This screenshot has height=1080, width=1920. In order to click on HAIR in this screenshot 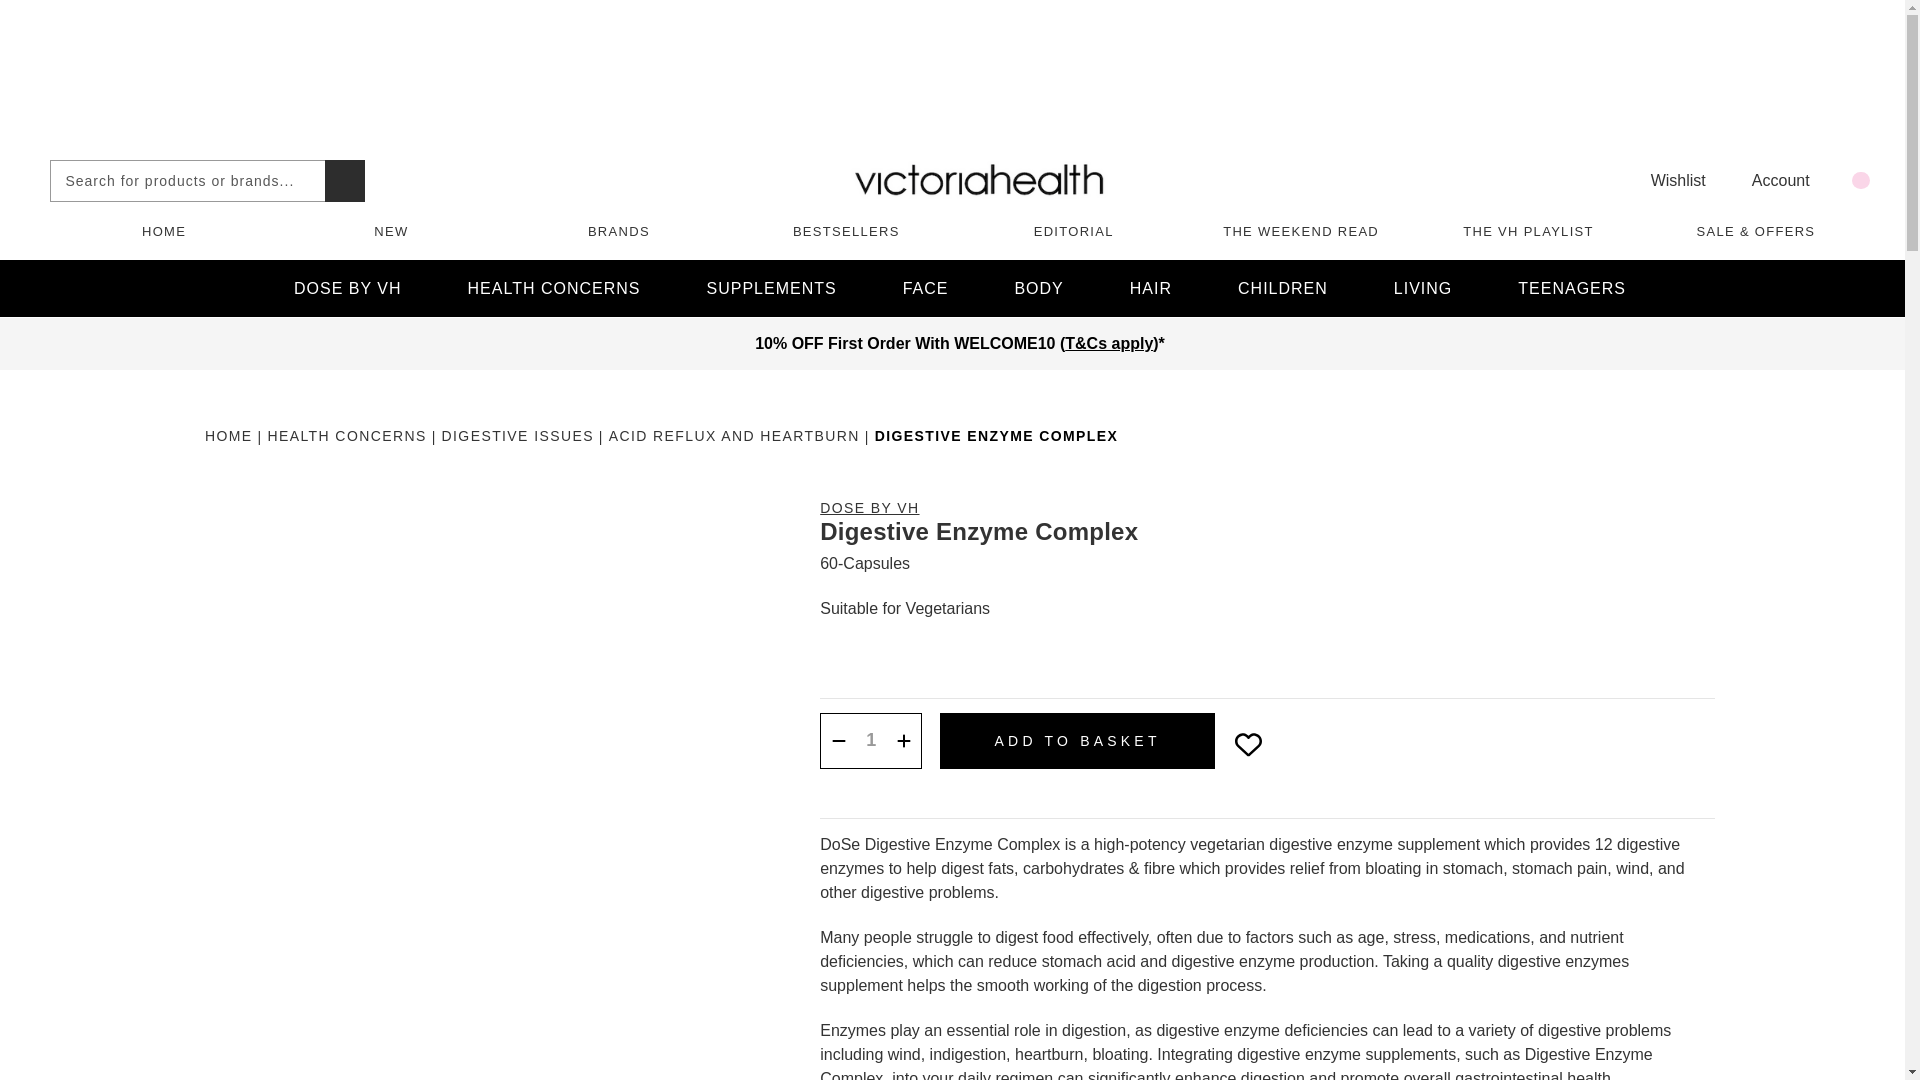, I will do `click(1150, 288)`.